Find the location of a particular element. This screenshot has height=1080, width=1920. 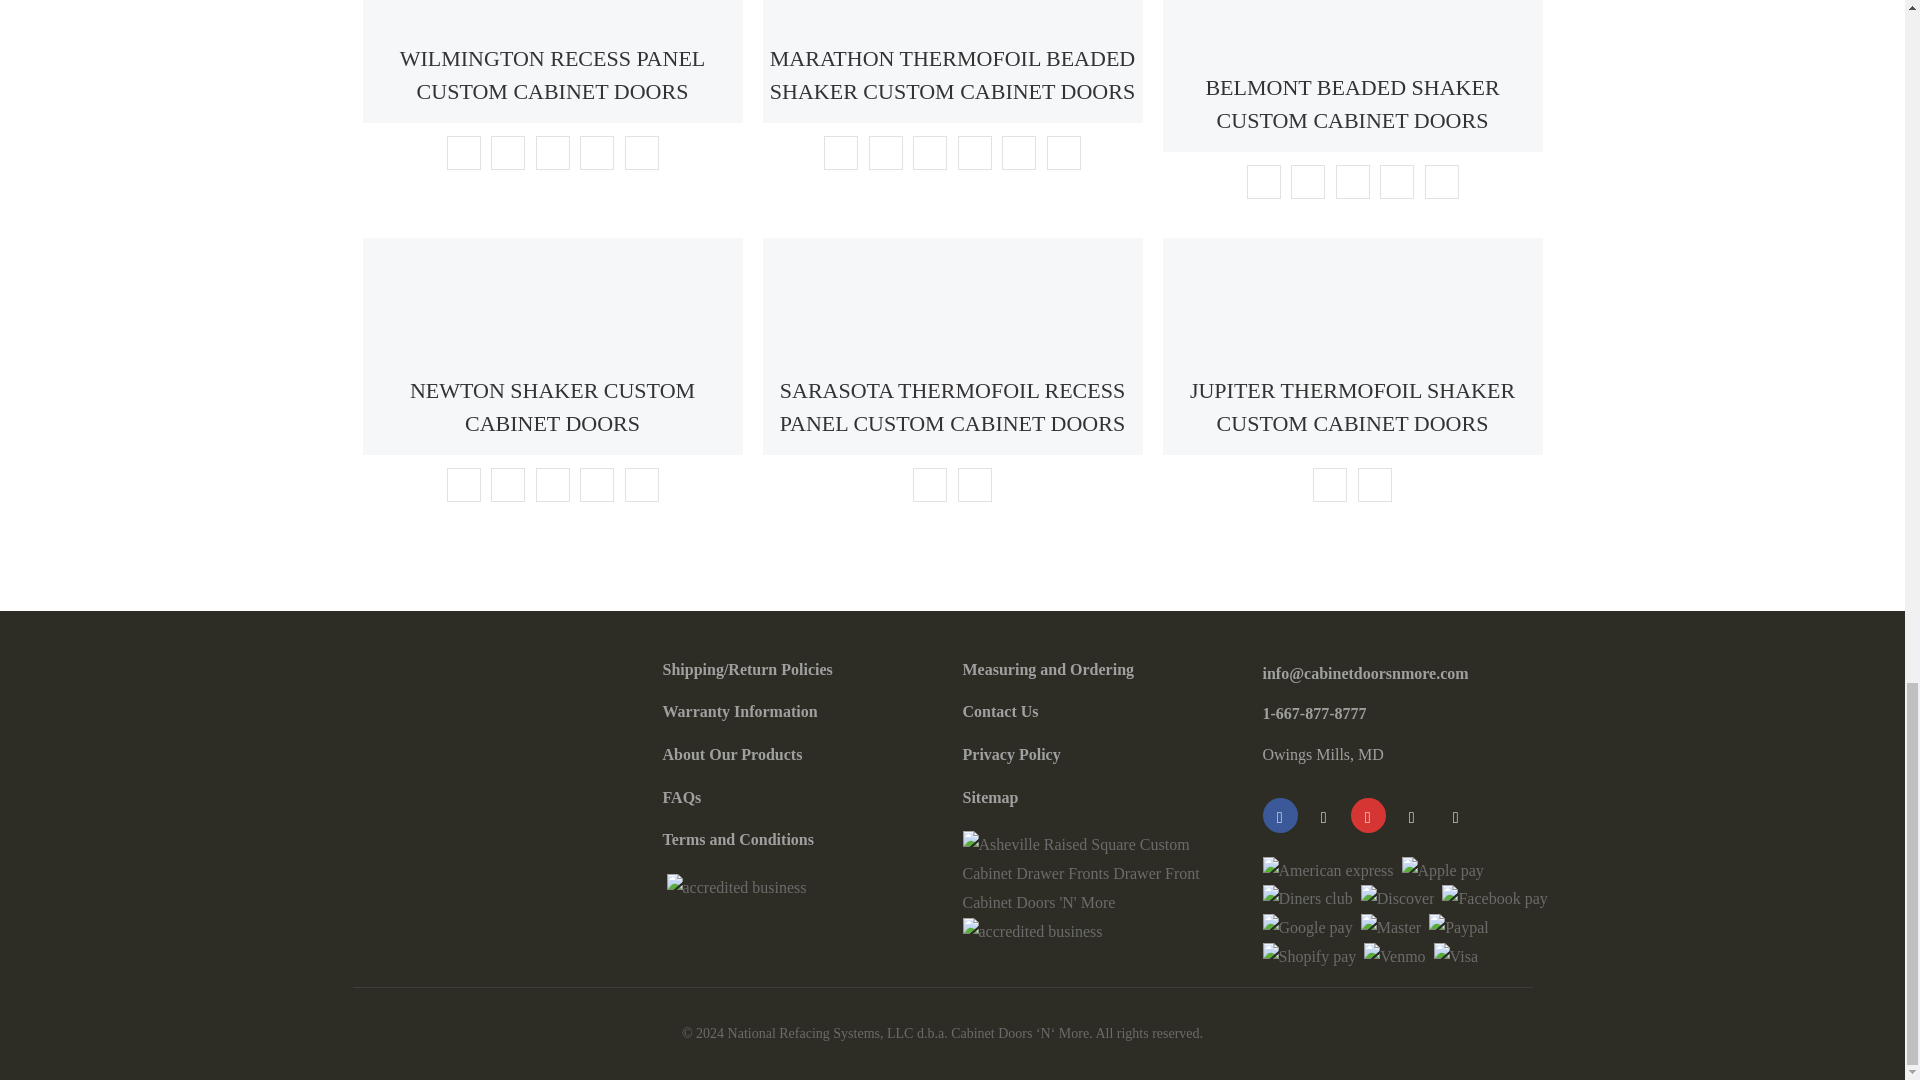

Cabinet Doors 'N' More on YouTube is located at coordinates (1322, 815).